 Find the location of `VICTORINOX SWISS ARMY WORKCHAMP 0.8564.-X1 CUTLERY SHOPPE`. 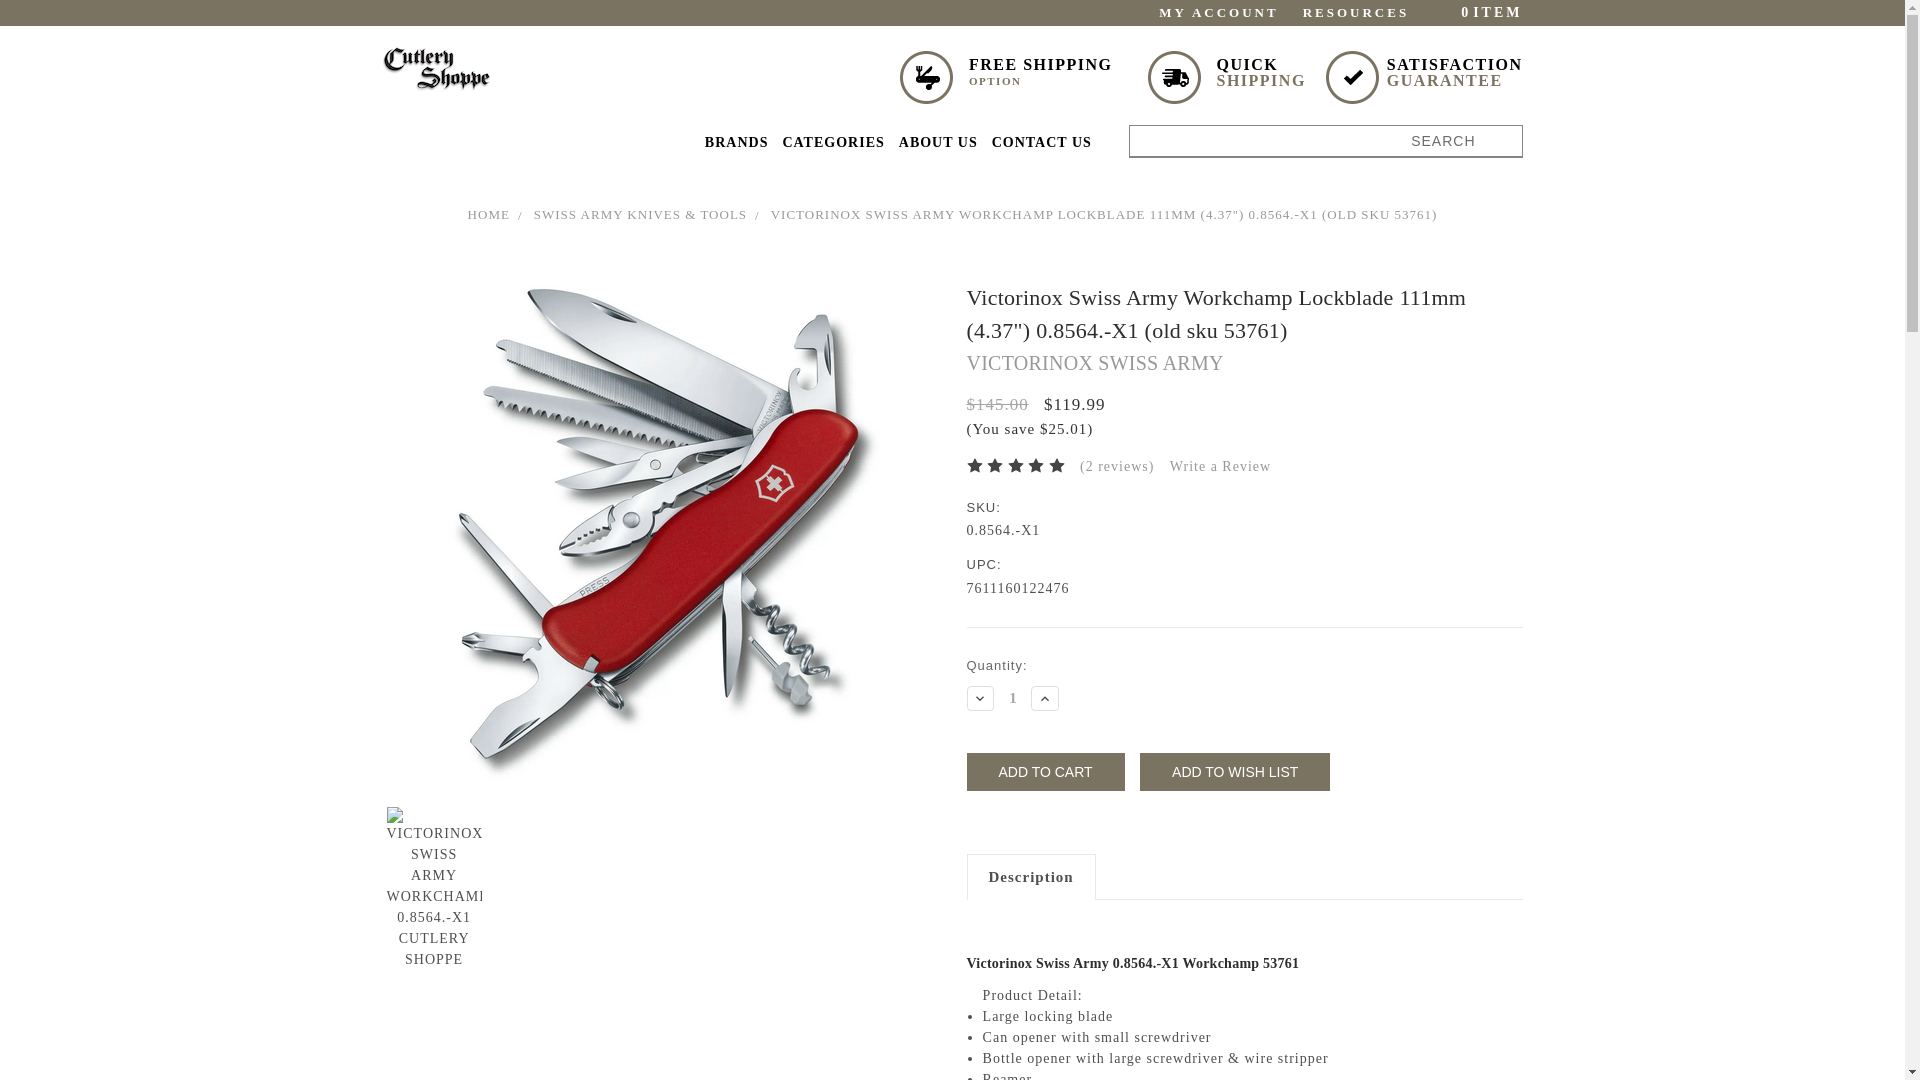

VICTORINOX SWISS ARMY WORKCHAMP 0.8564.-X1 CUTLERY SHOPPE is located at coordinates (1325, 140).